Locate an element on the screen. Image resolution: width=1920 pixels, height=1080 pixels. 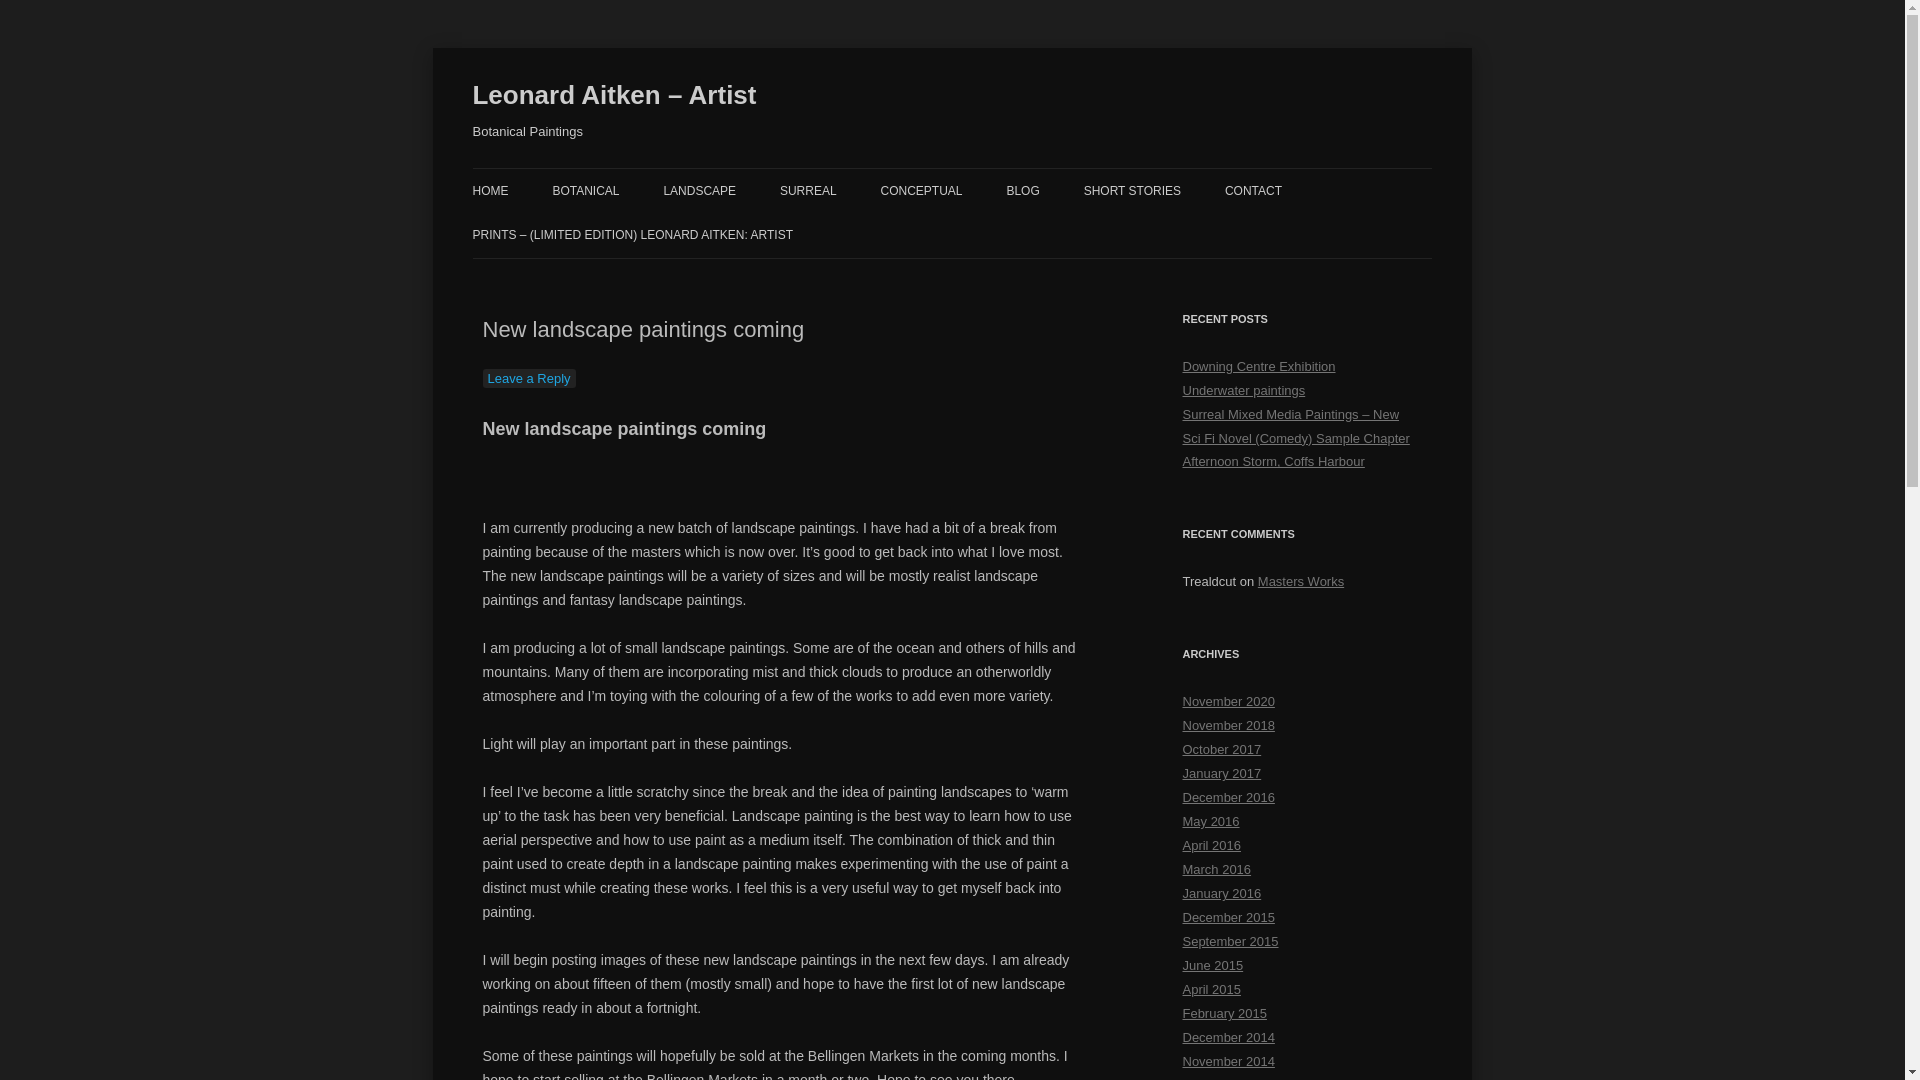
FAQS is located at coordinates (572, 278).